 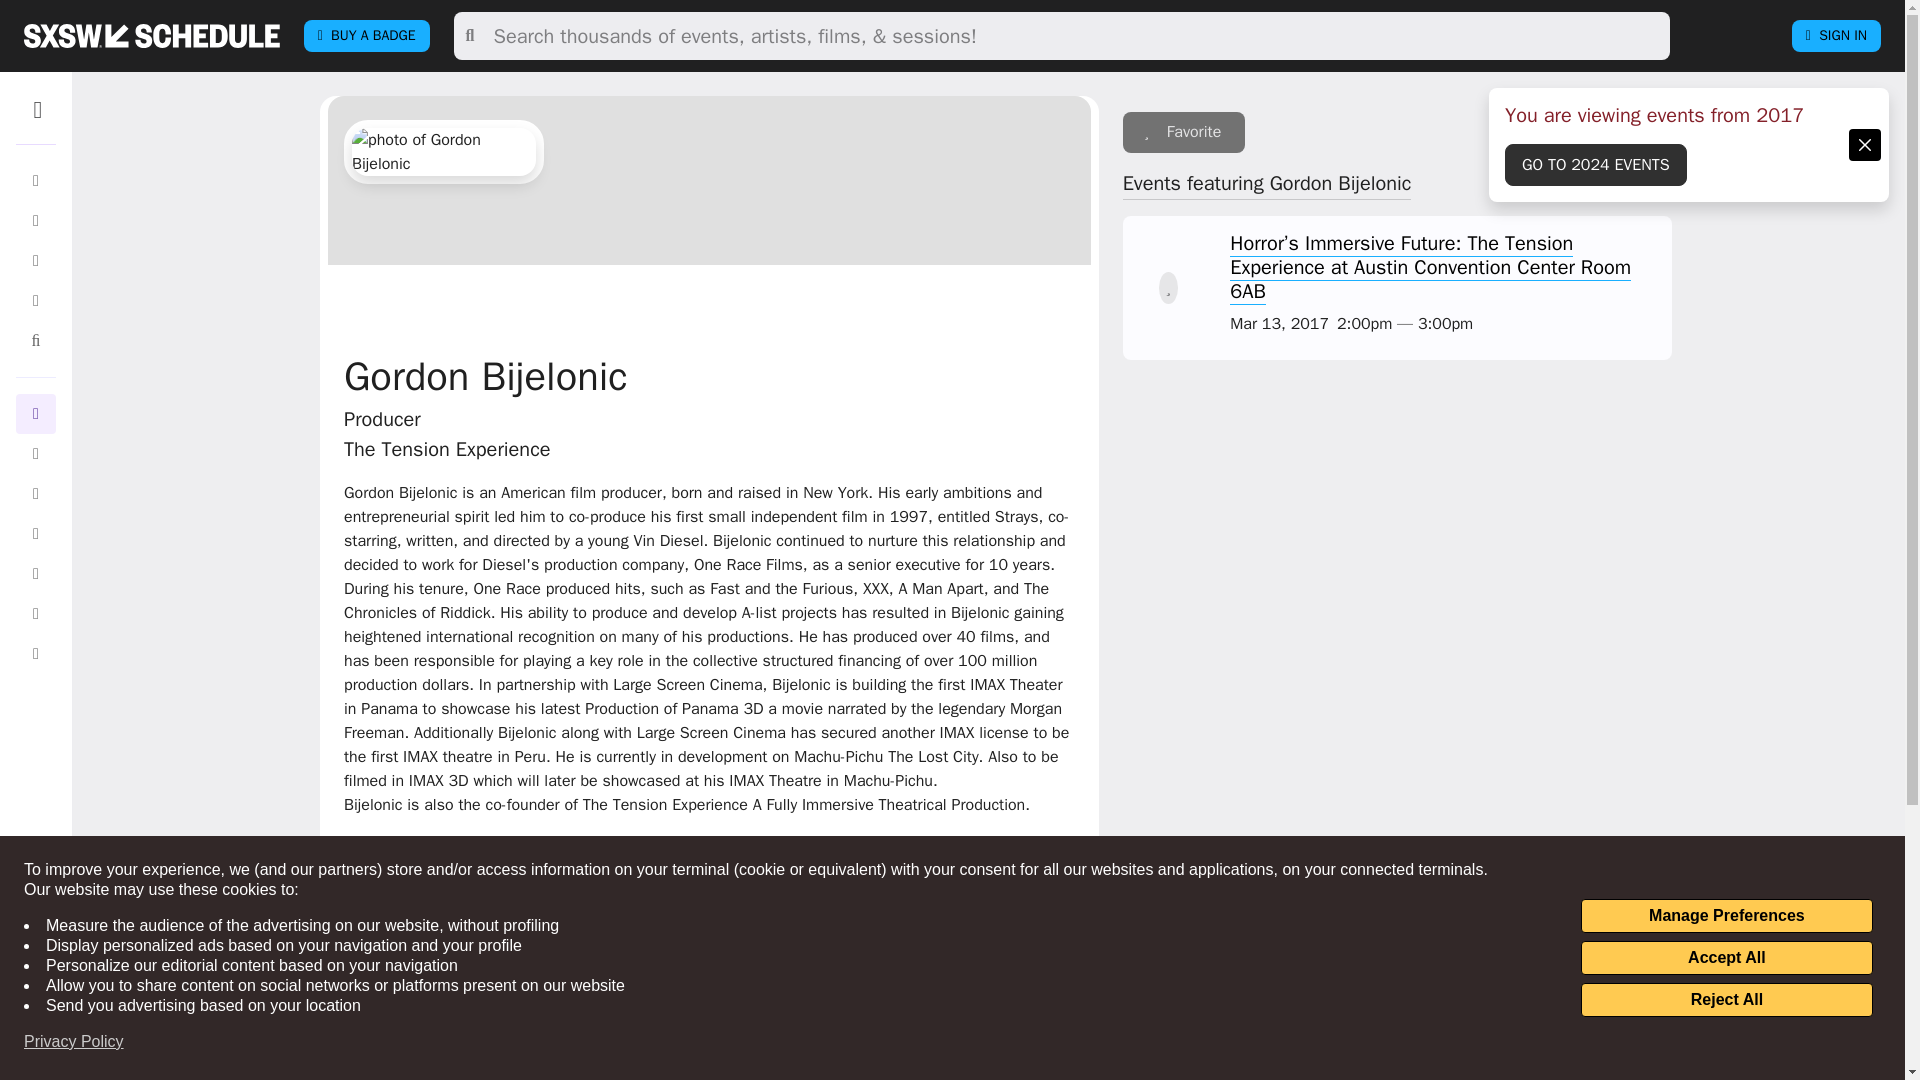 I want to click on Accept All, so click(x=1726, y=958).